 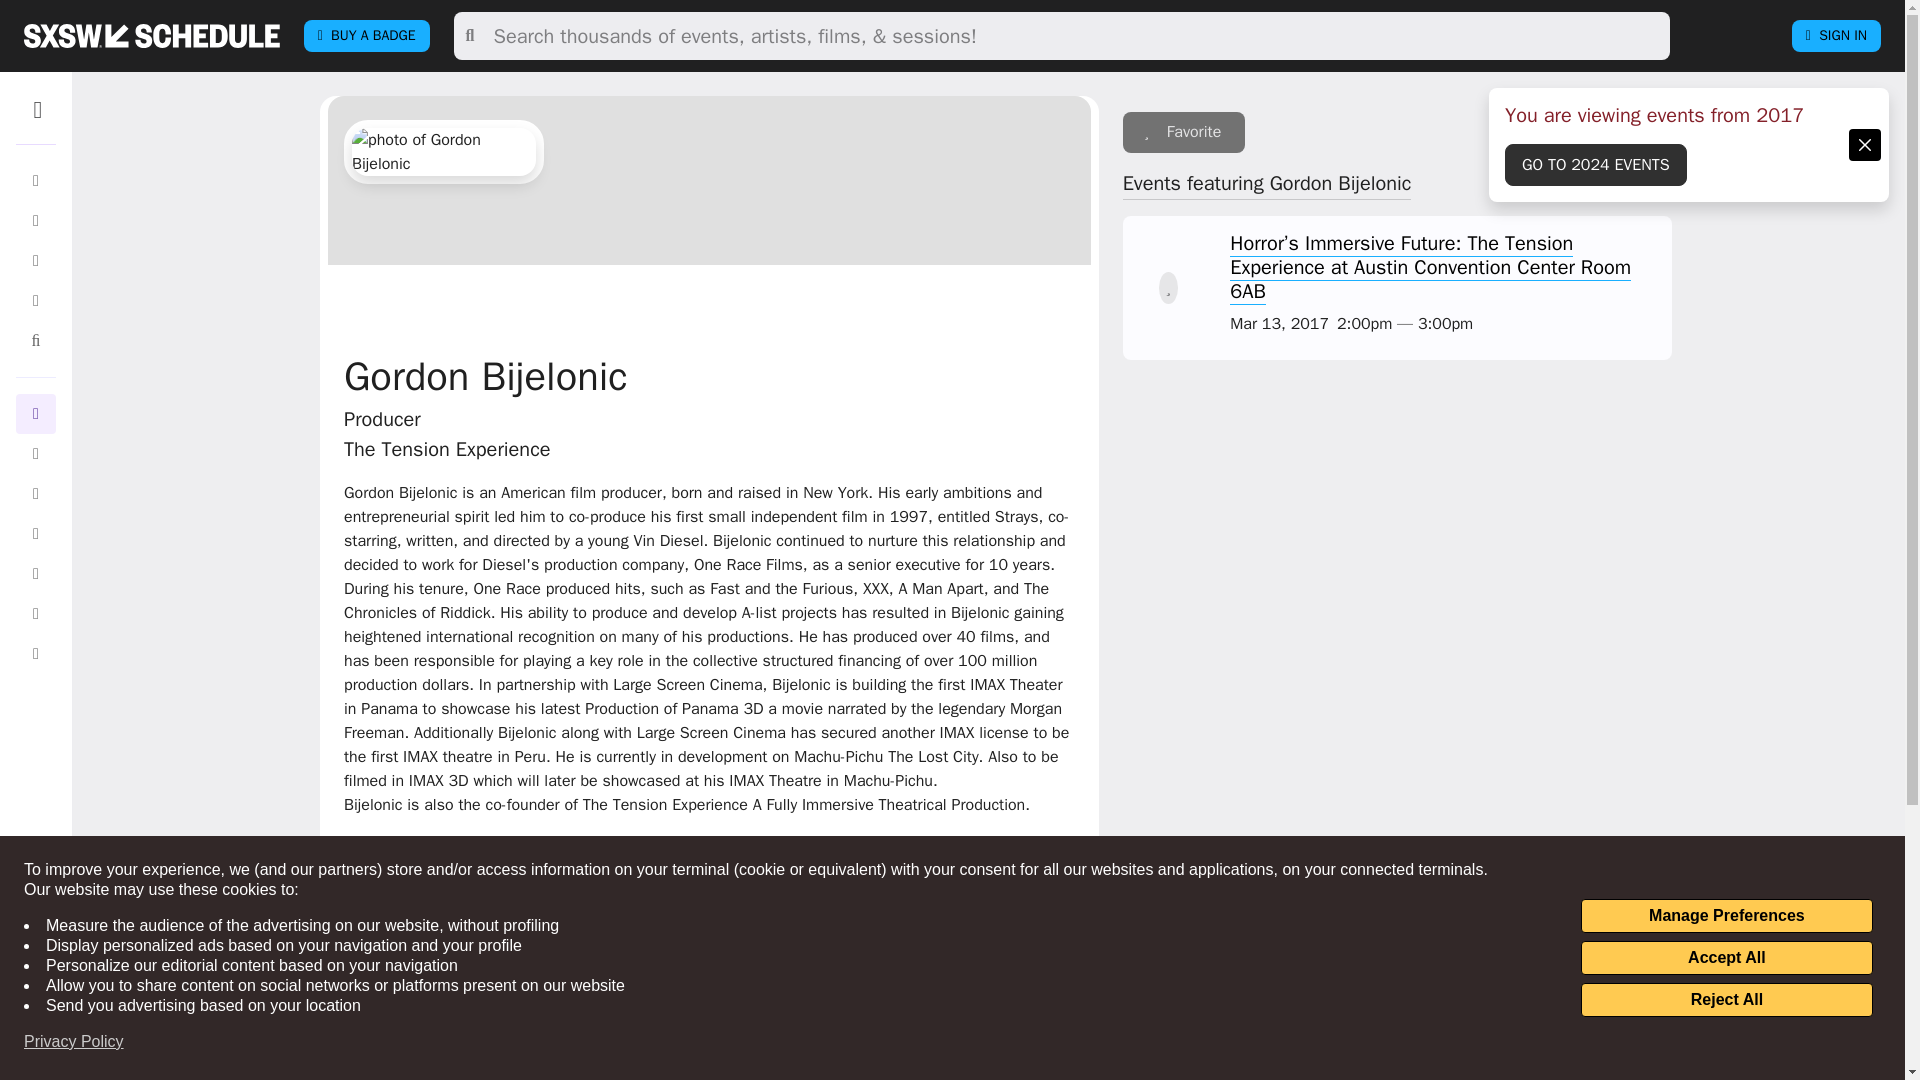 I want to click on Accept All, so click(x=1726, y=958).